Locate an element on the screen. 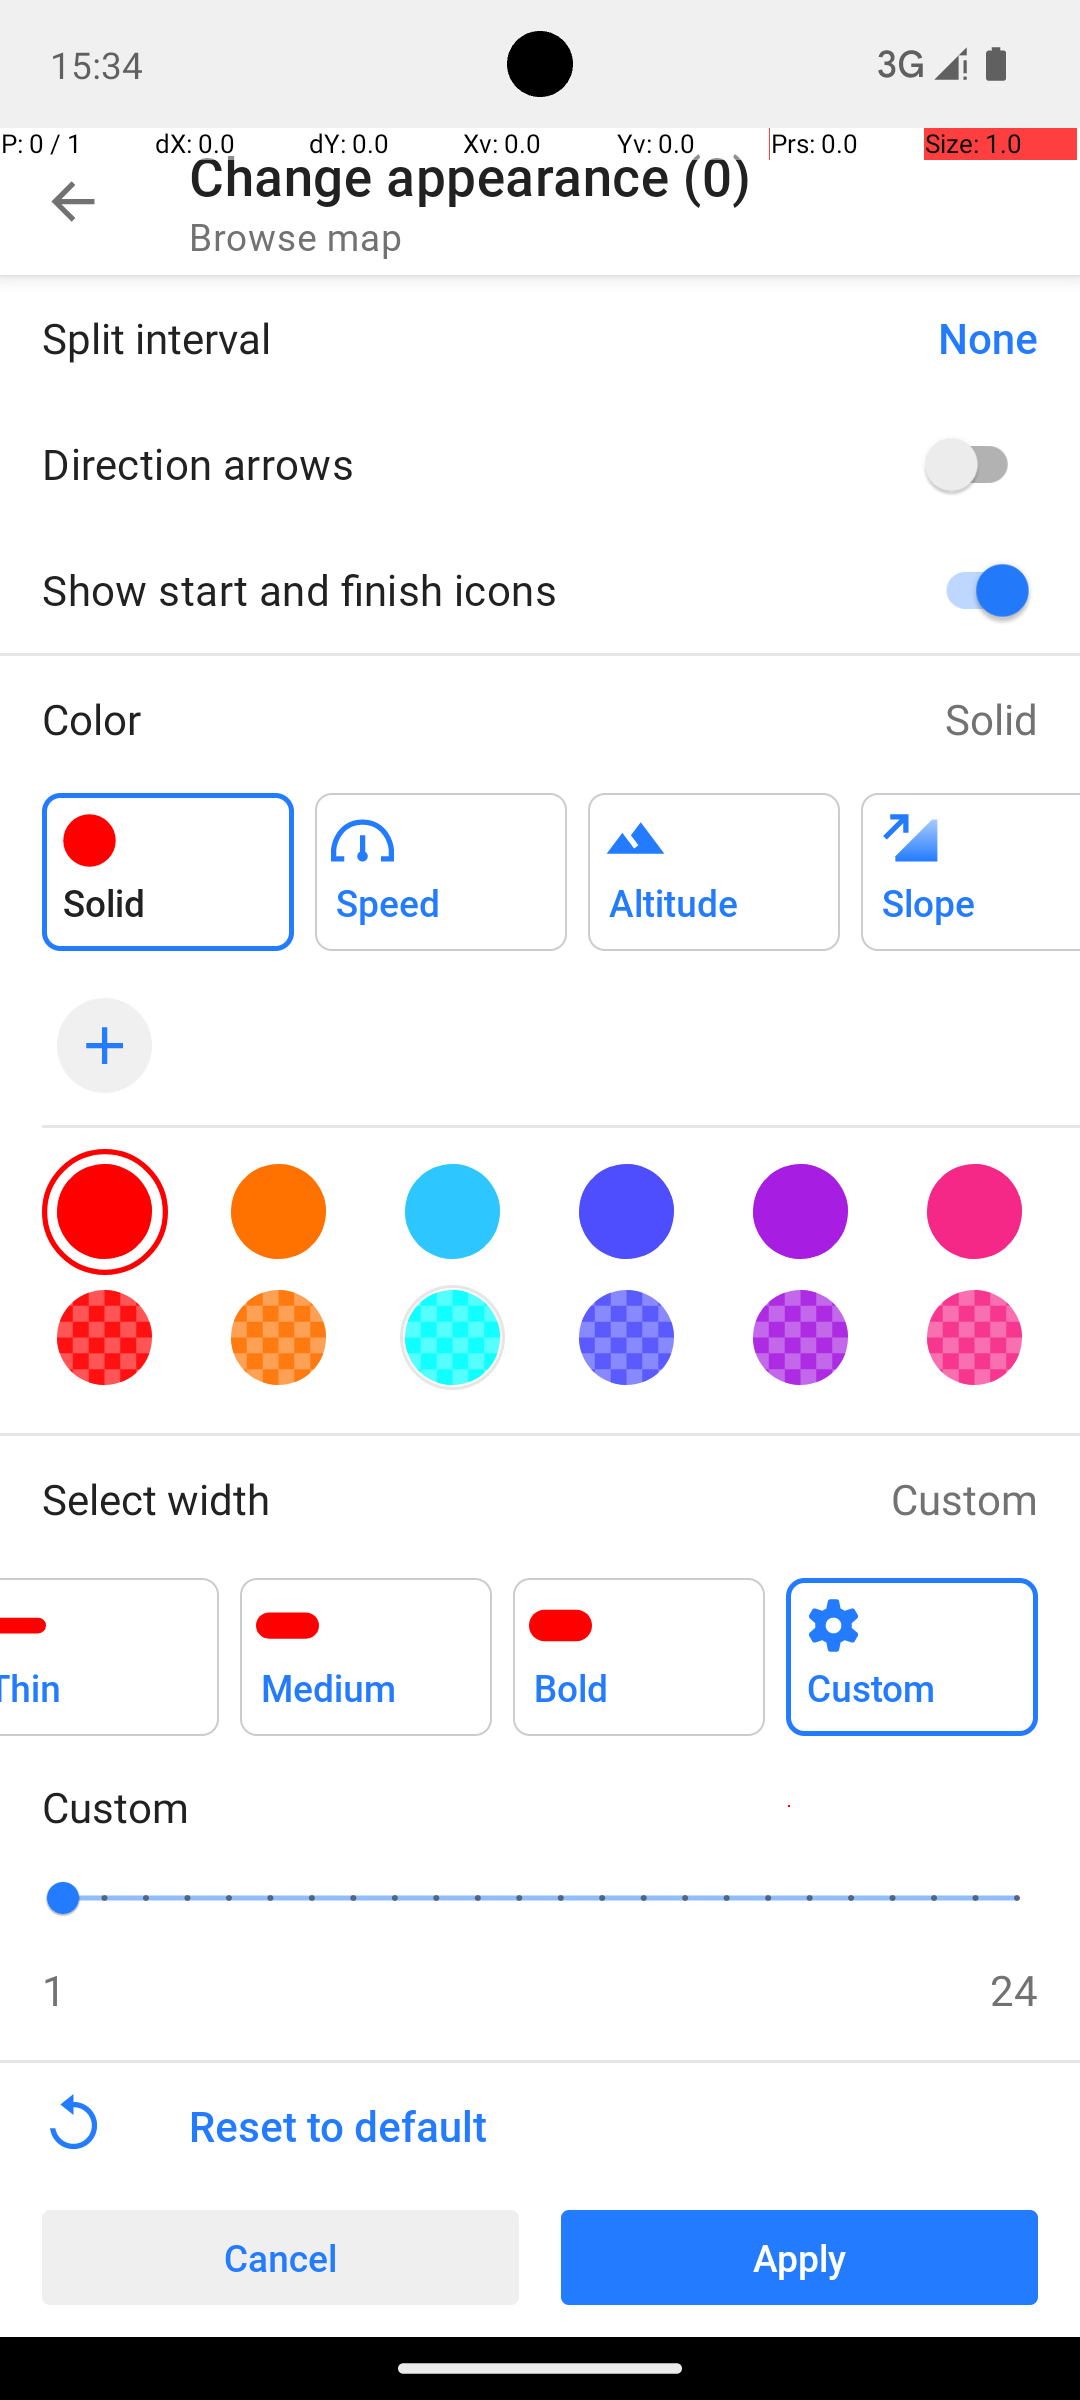 This screenshot has height=2400, width=1080. Reset to default is located at coordinates (634, 2126).